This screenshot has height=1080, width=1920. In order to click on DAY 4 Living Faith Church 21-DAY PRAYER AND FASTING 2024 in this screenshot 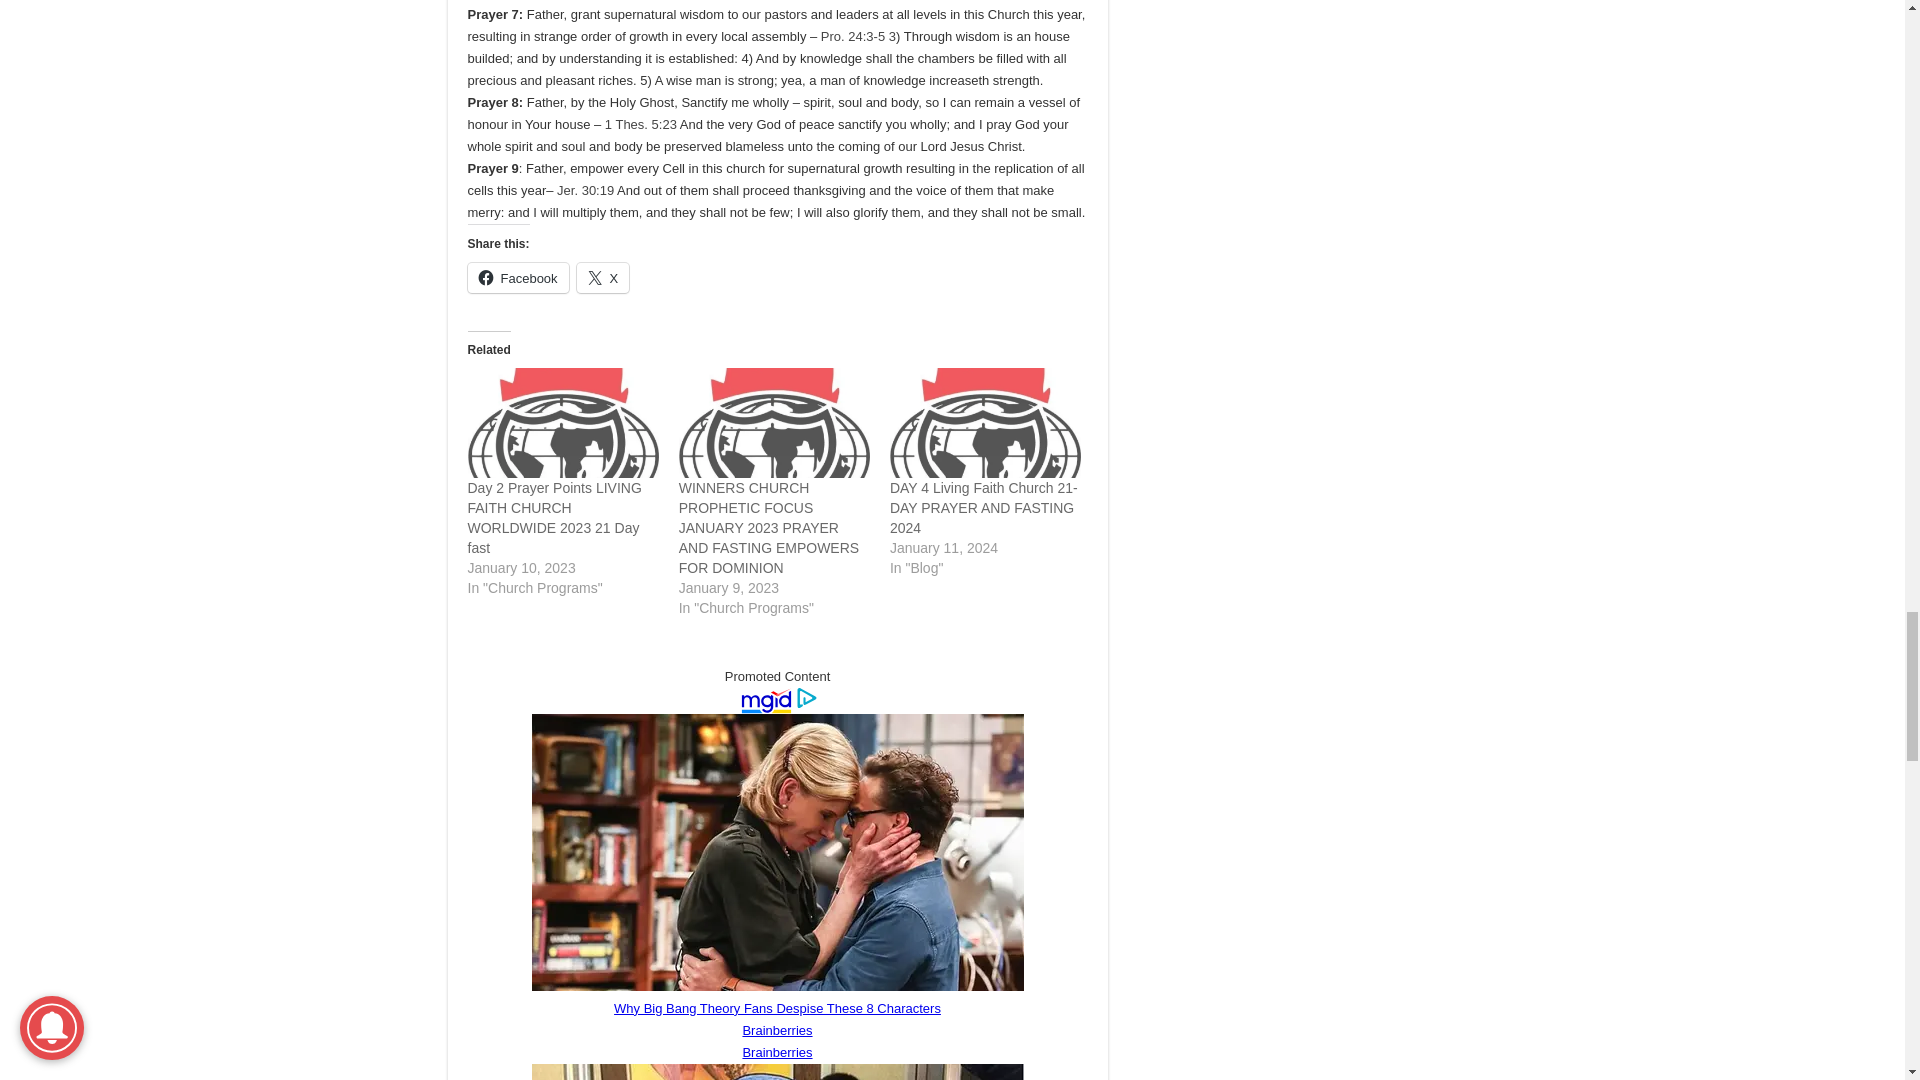, I will do `click(985, 422)`.